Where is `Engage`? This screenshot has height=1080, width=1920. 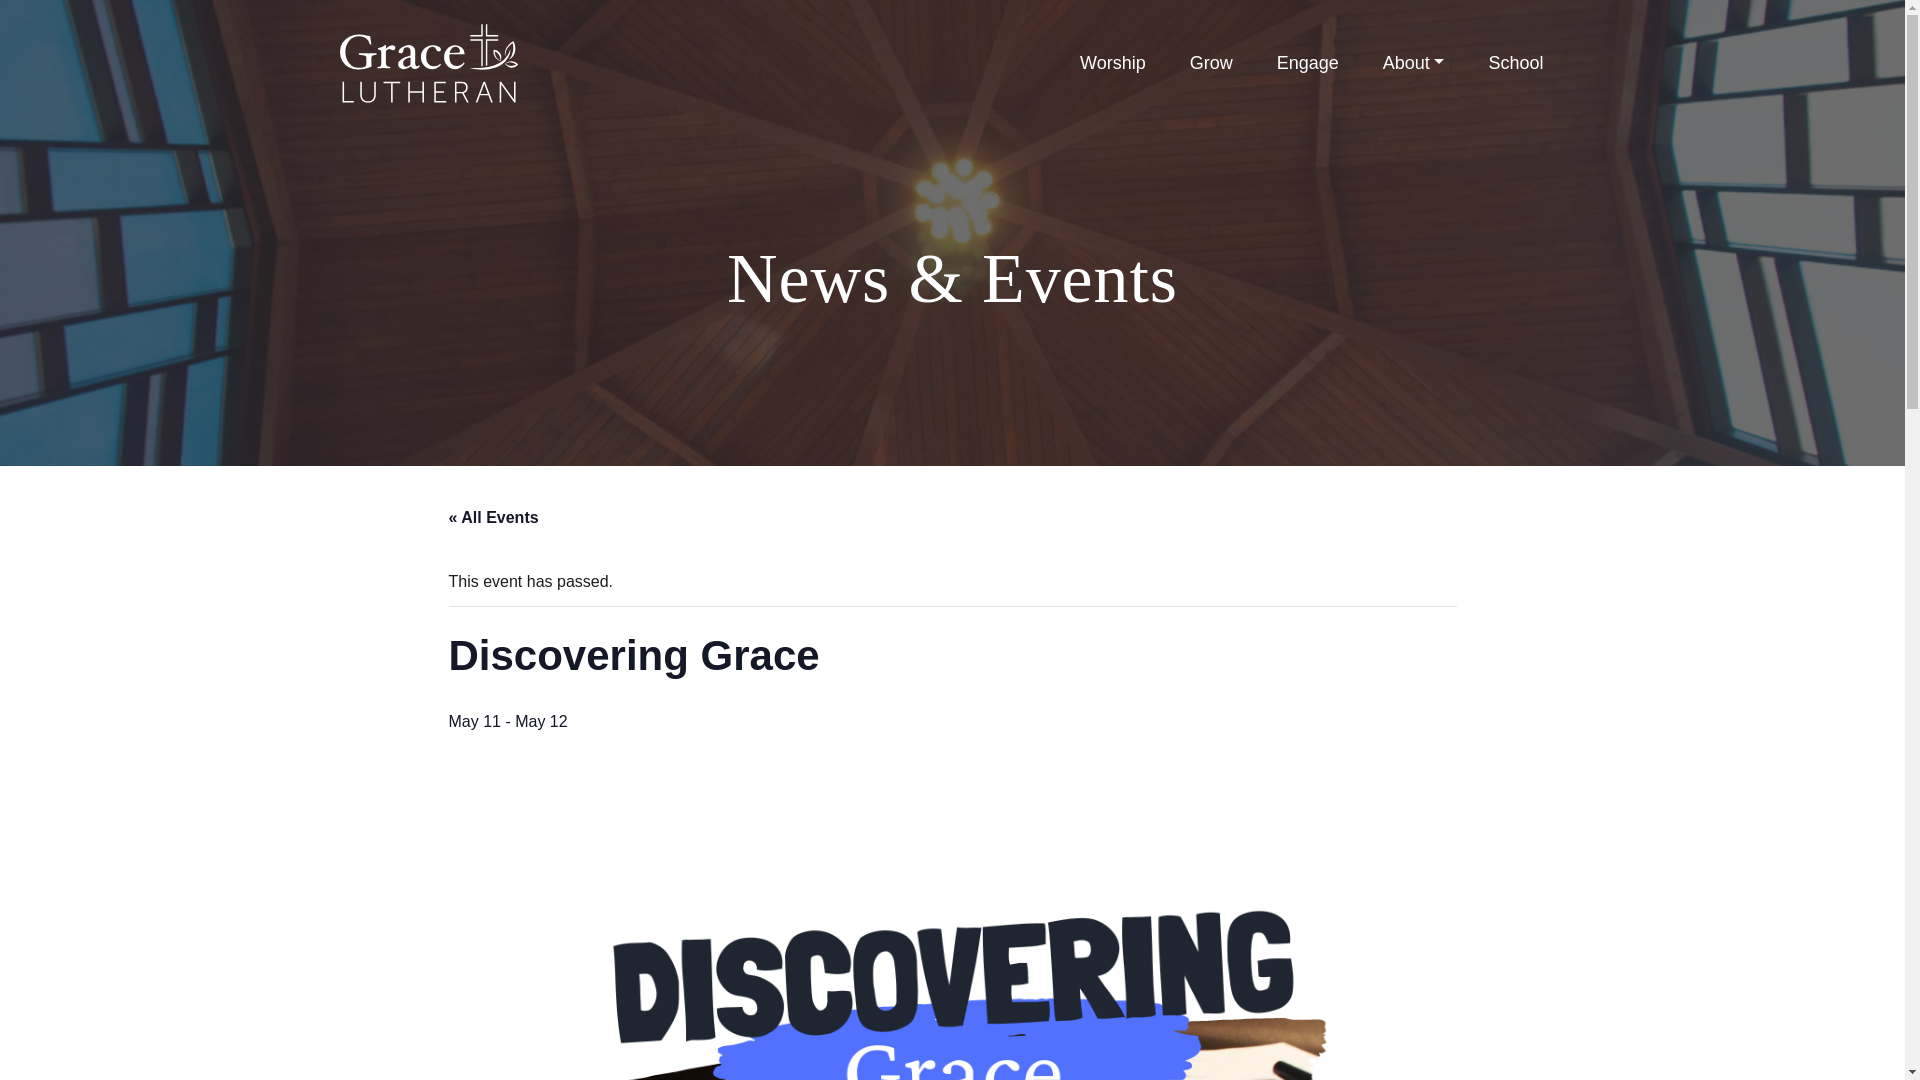 Engage is located at coordinates (1308, 64).